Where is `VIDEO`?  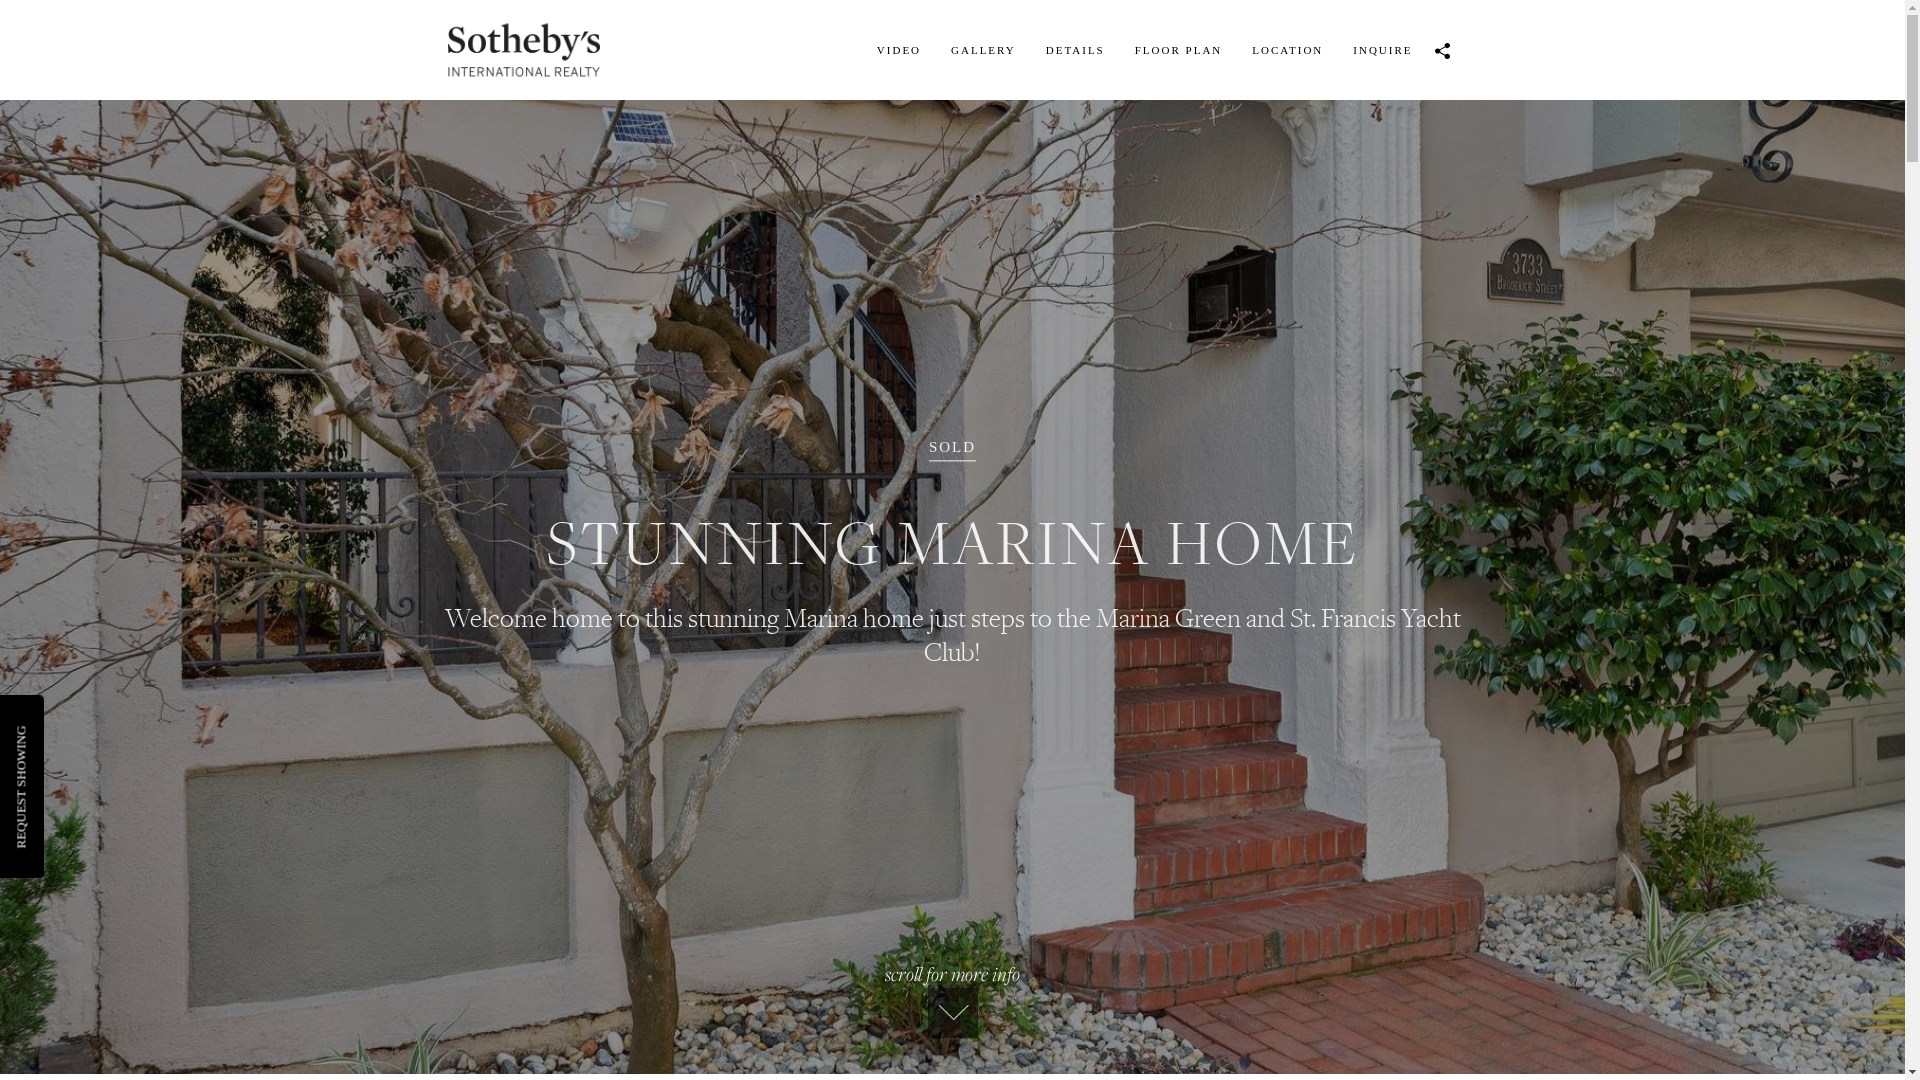 VIDEO is located at coordinates (899, 50).